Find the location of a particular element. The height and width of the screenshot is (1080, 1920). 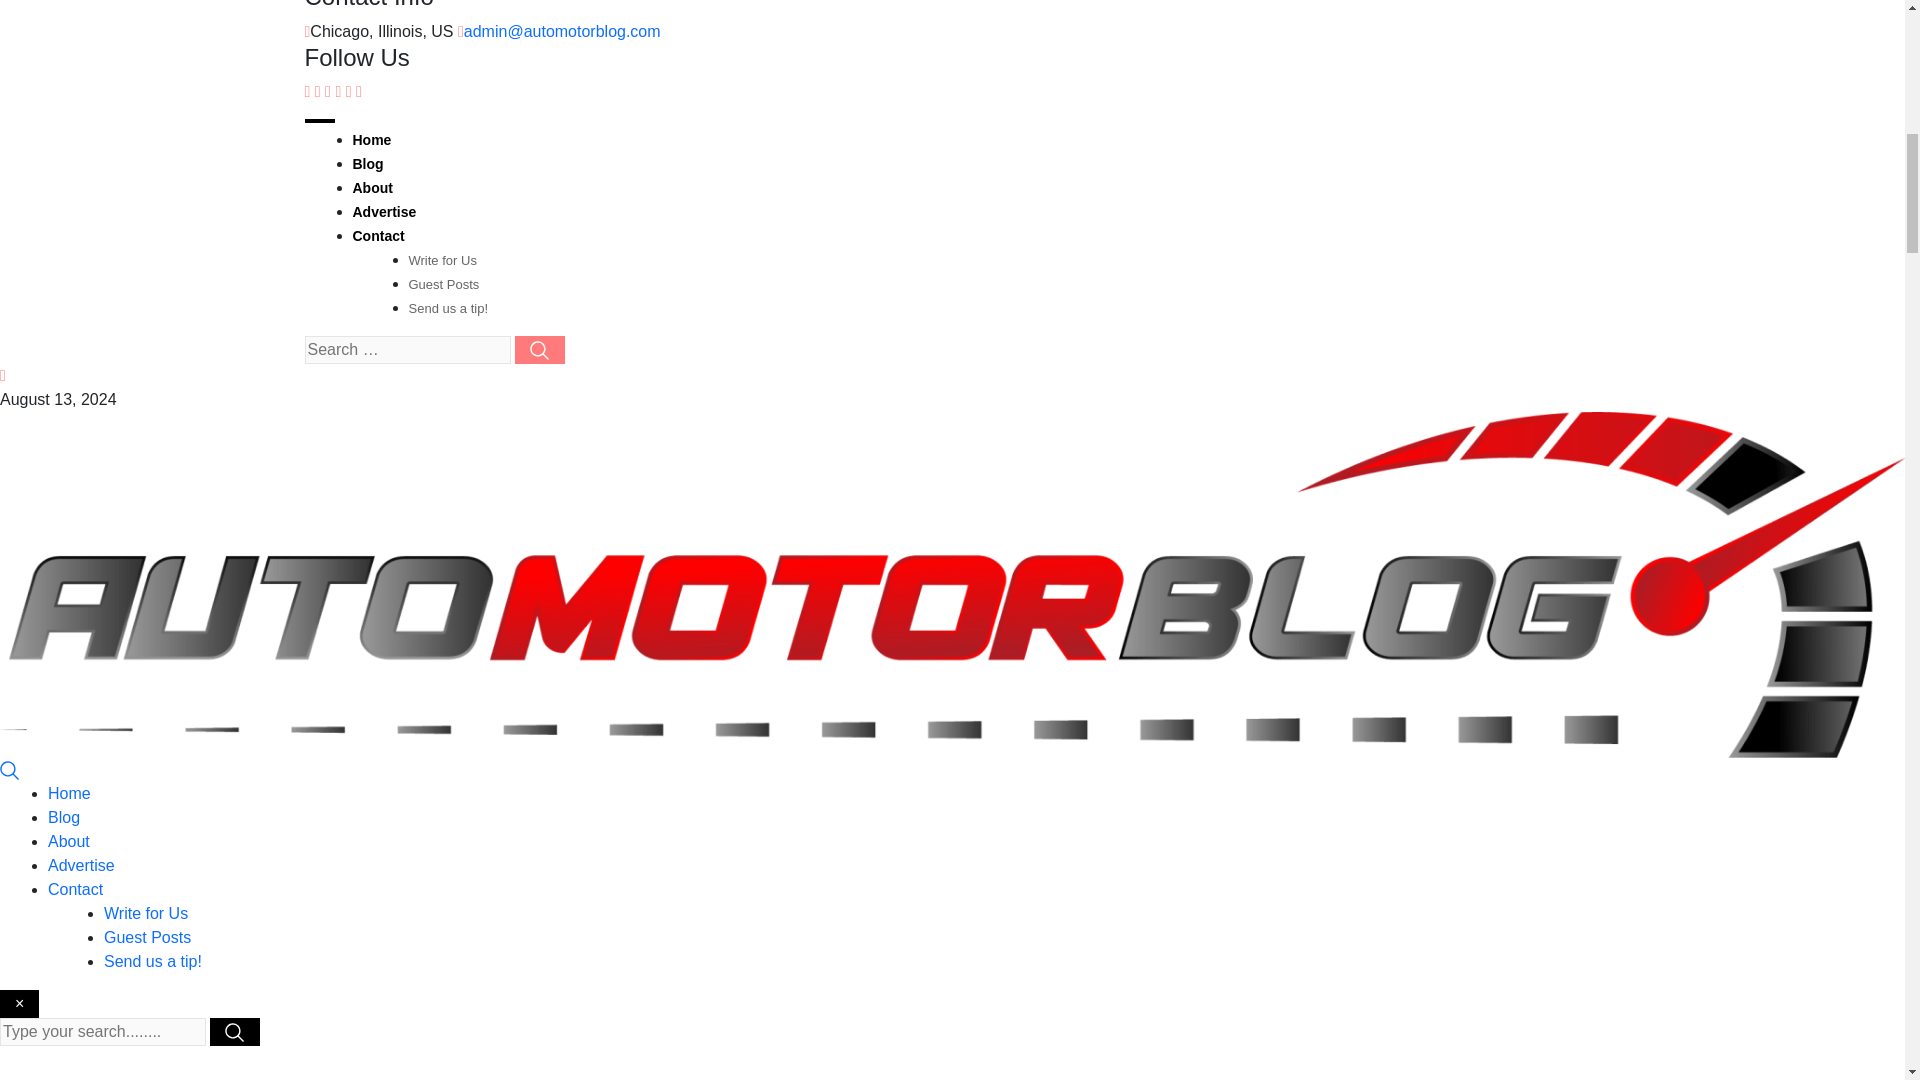

About is located at coordinates (371, 188).